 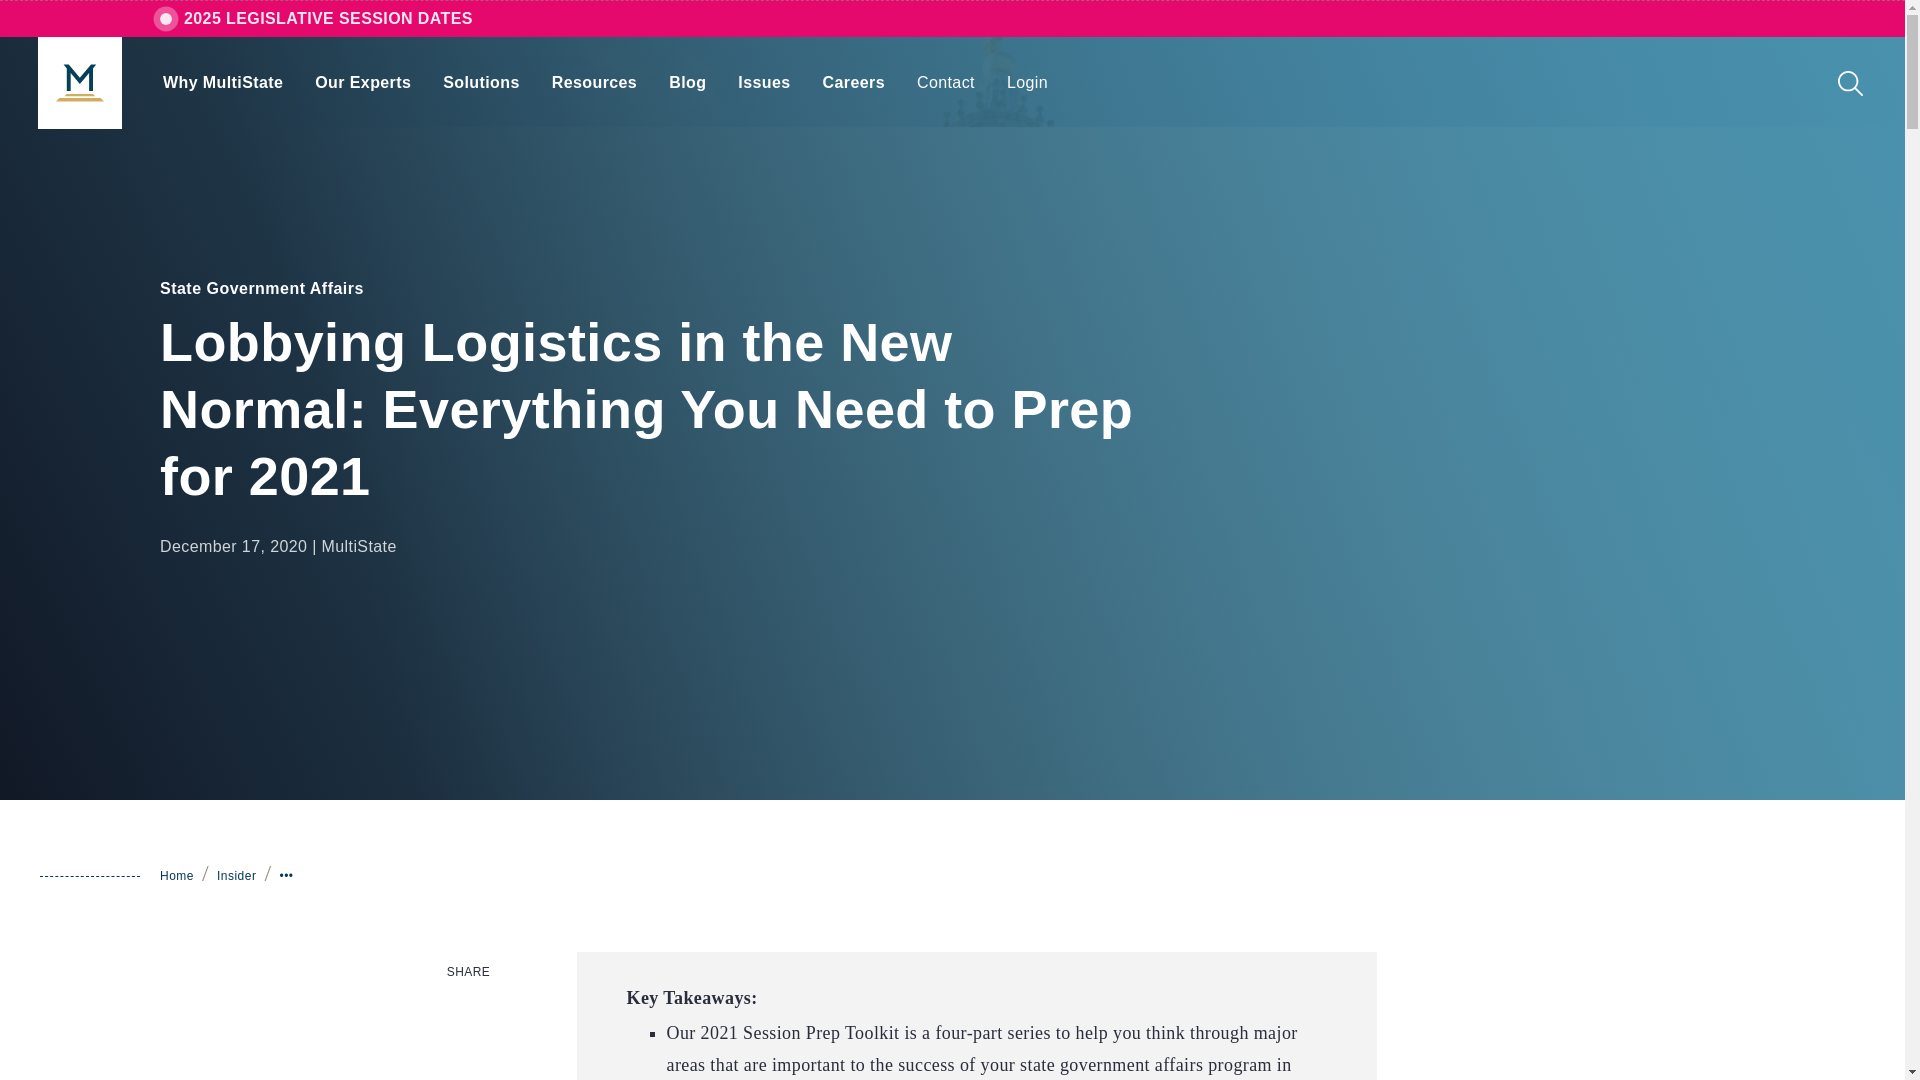 What do you see at coordinates (362, 82) in the screenshot?
I see `Our Experts` at bounding box center [362, 82].